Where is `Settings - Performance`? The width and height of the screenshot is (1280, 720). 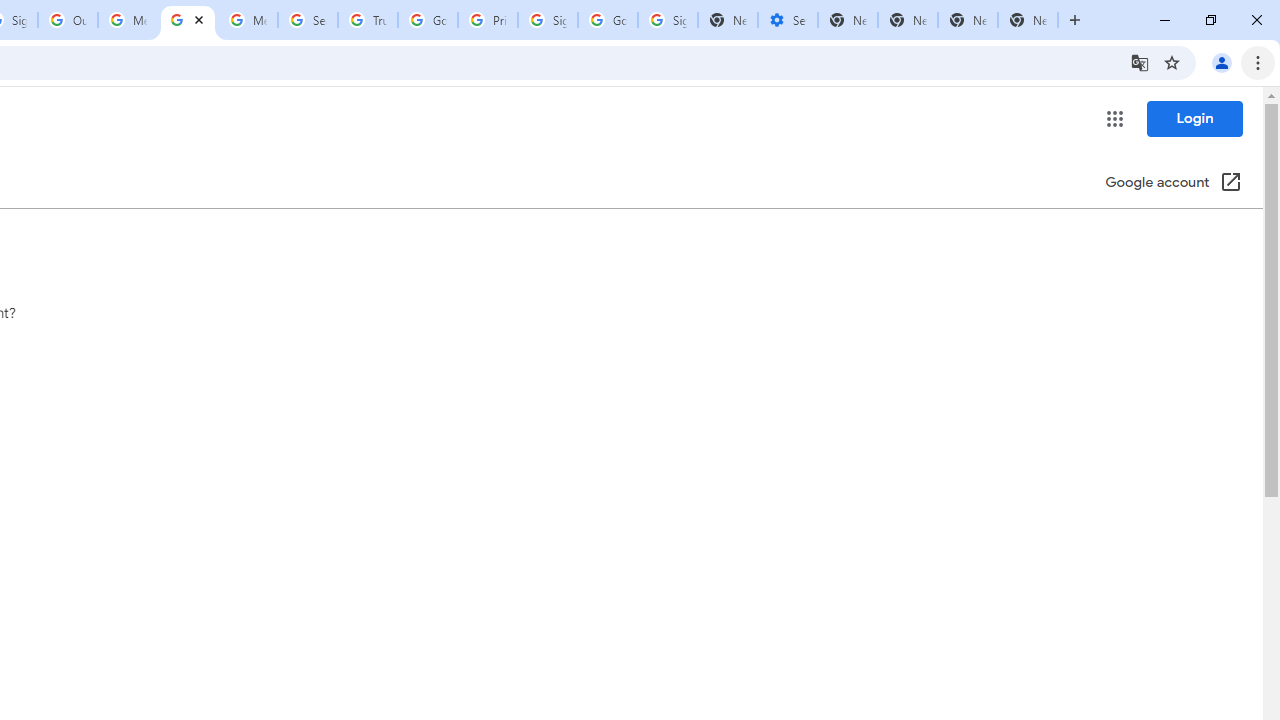 Settings - Performance is located at coordinates (787, 20).